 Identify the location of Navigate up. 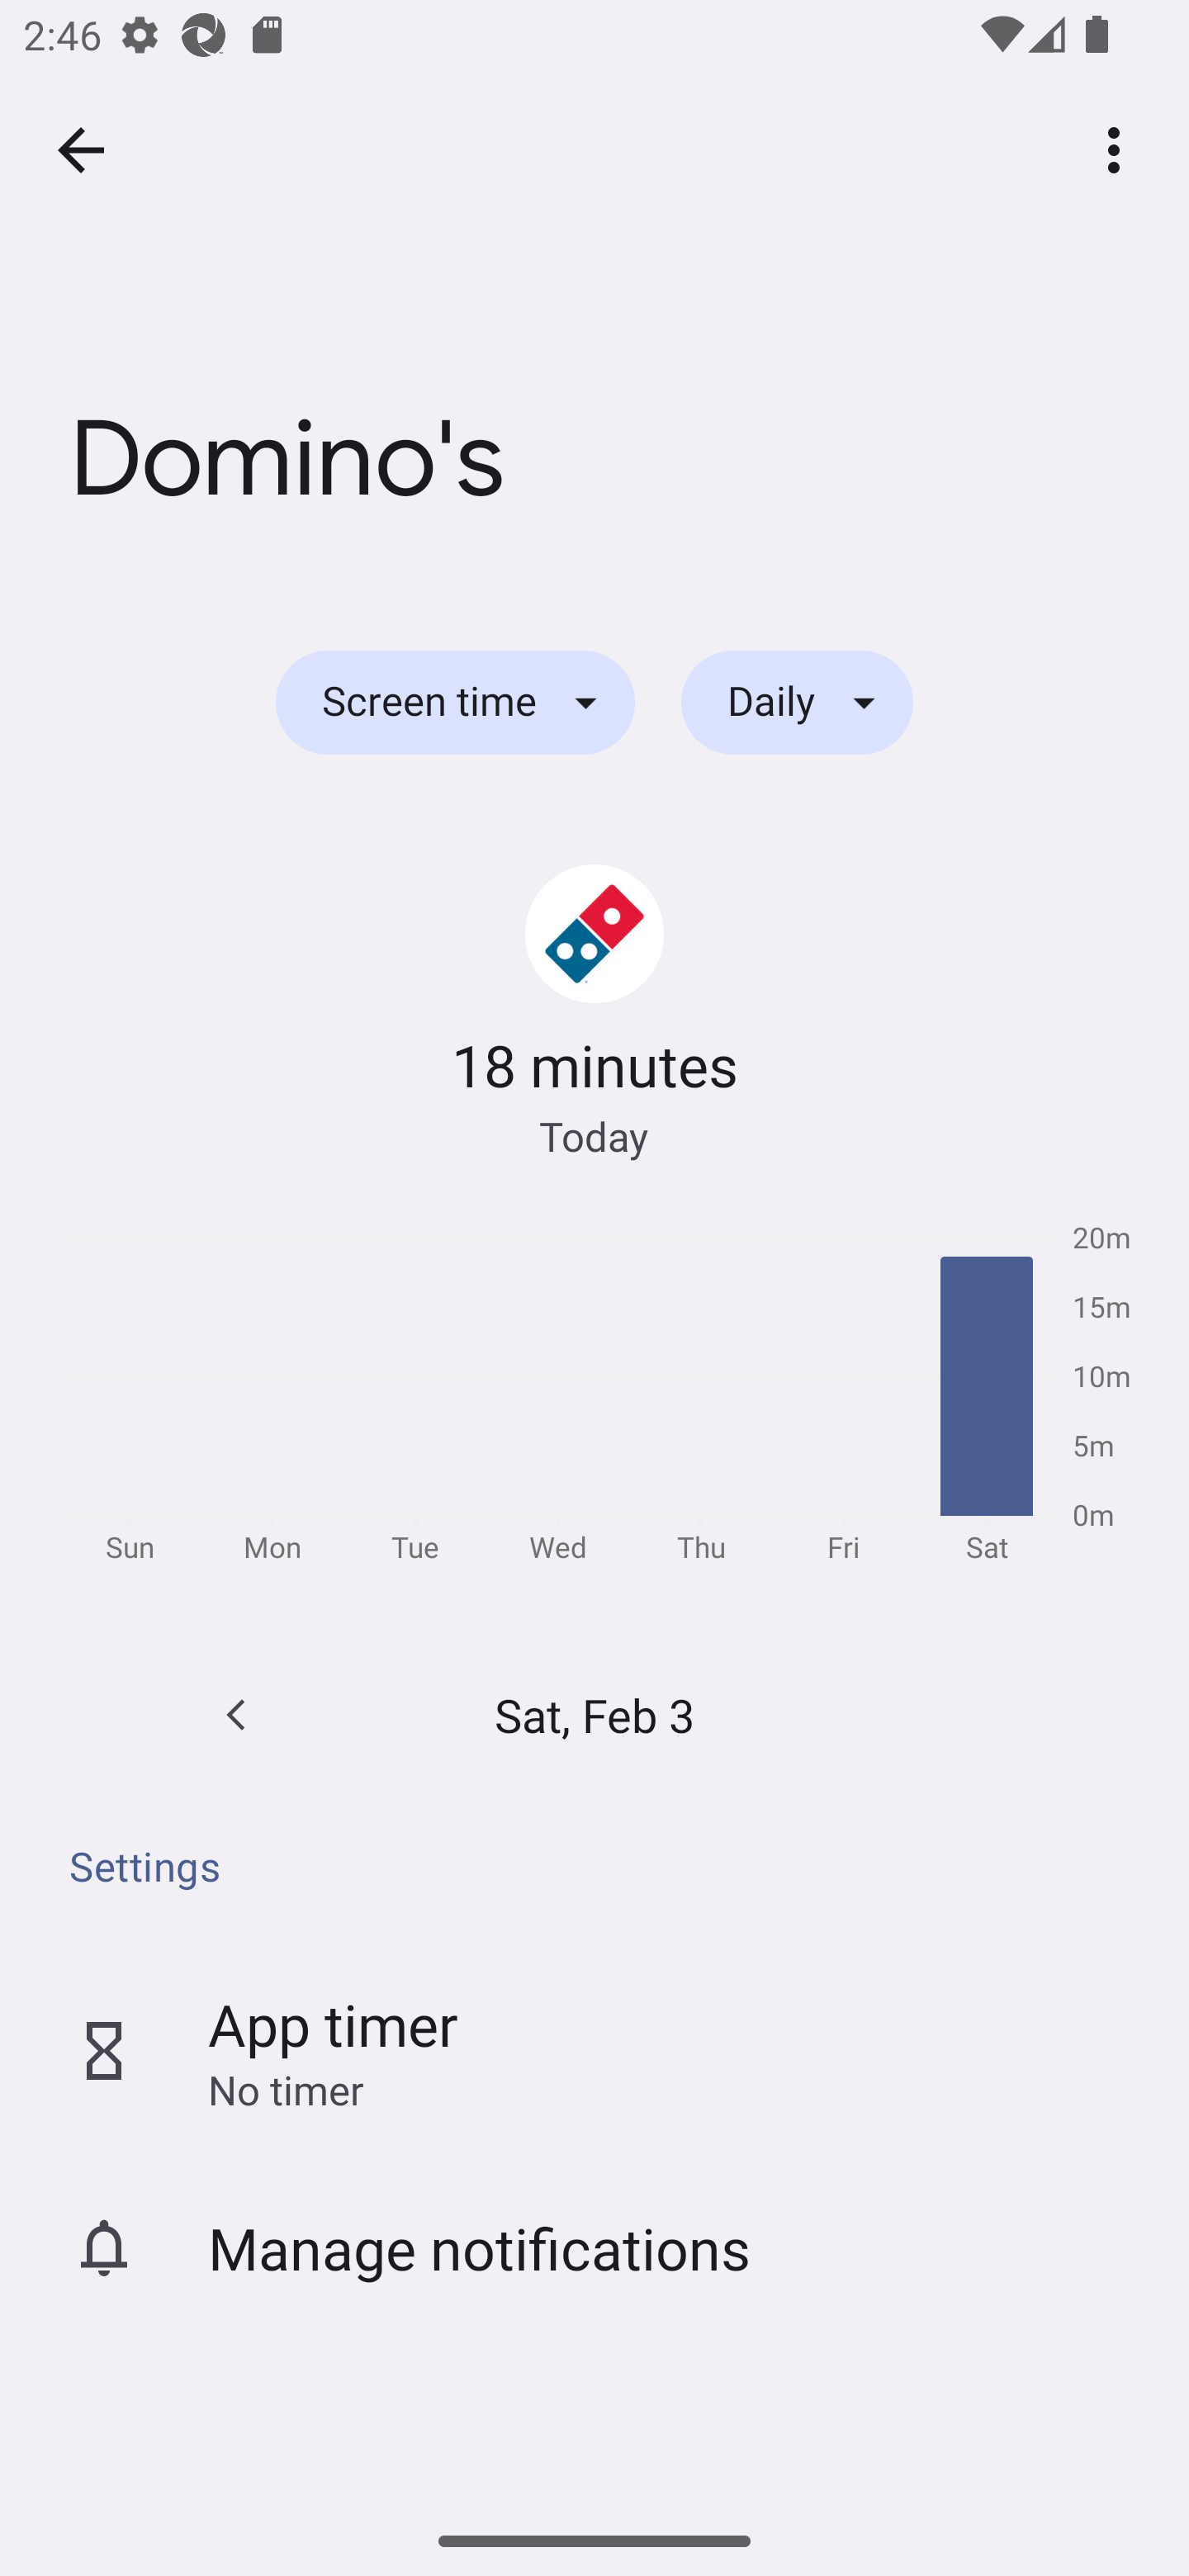
(81, 150).